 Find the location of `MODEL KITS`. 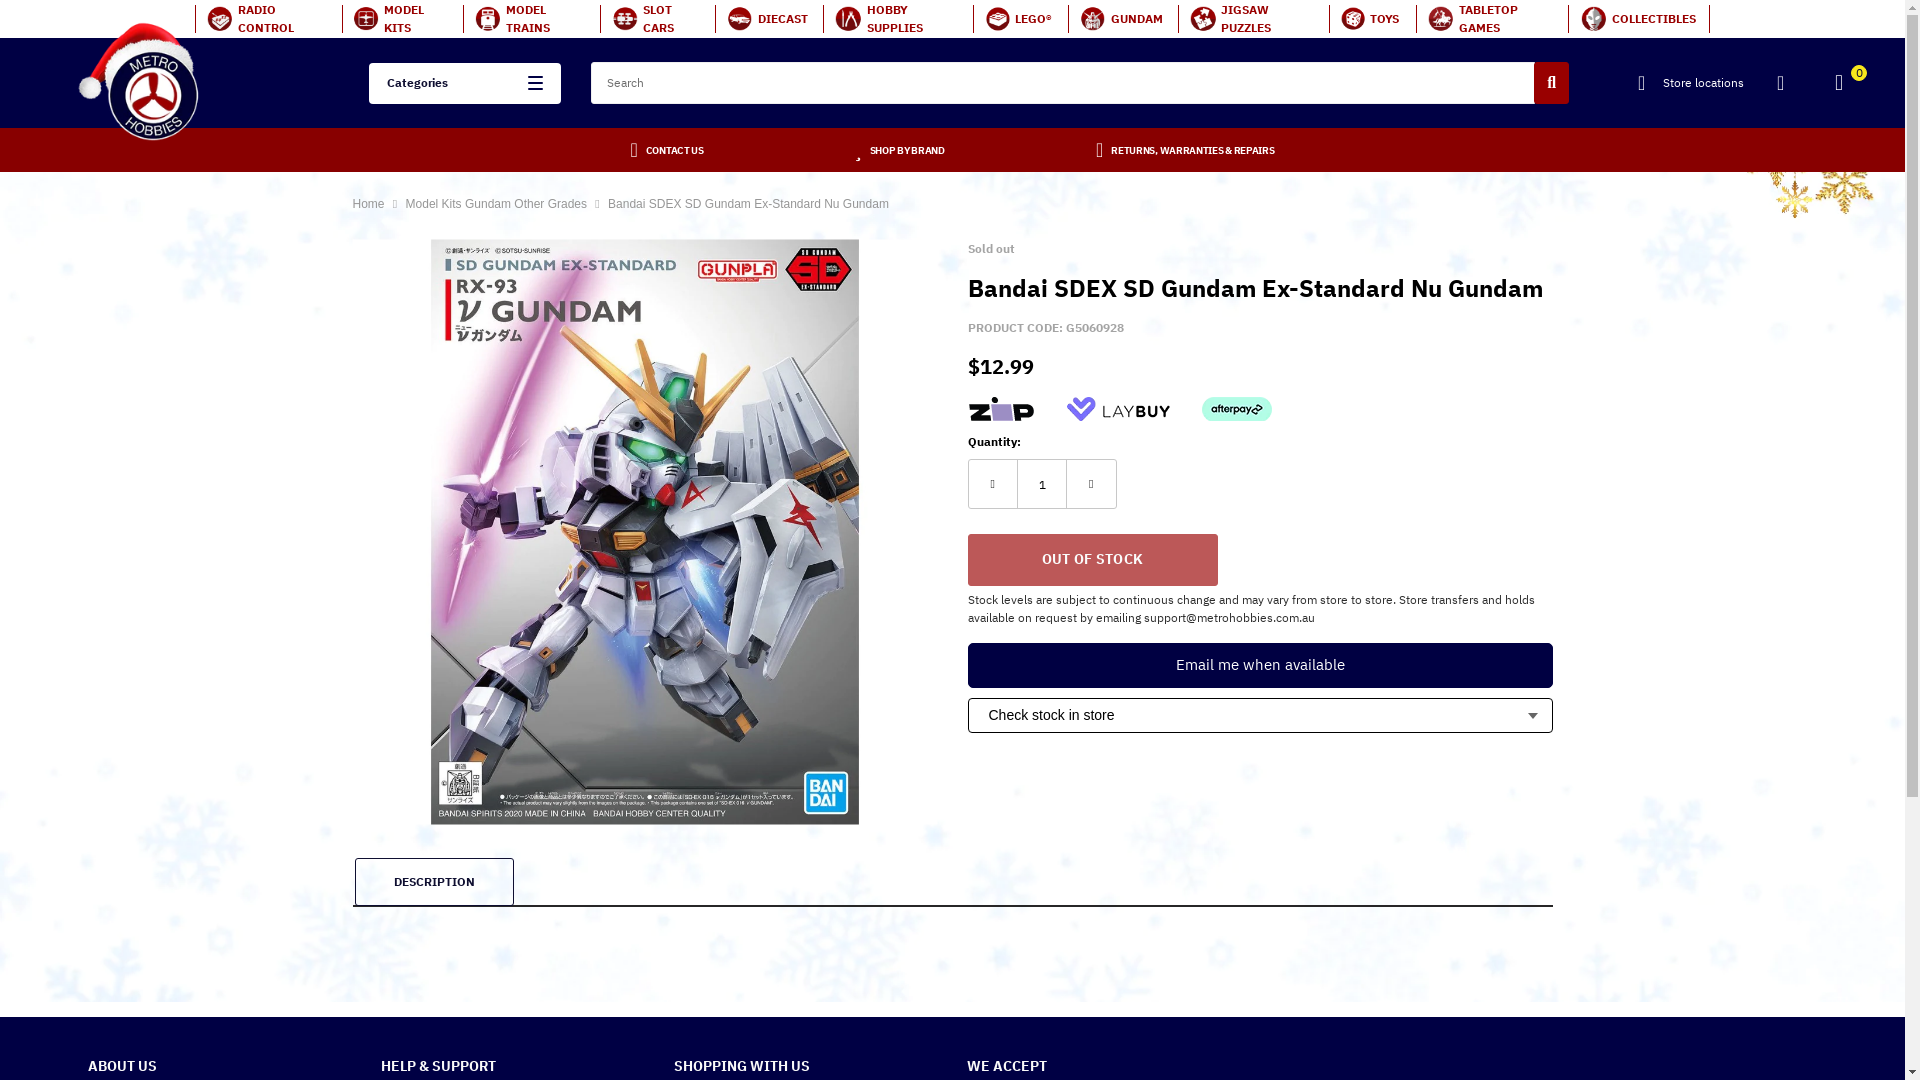

MODEL KITS is located at coordinates (402, 19).